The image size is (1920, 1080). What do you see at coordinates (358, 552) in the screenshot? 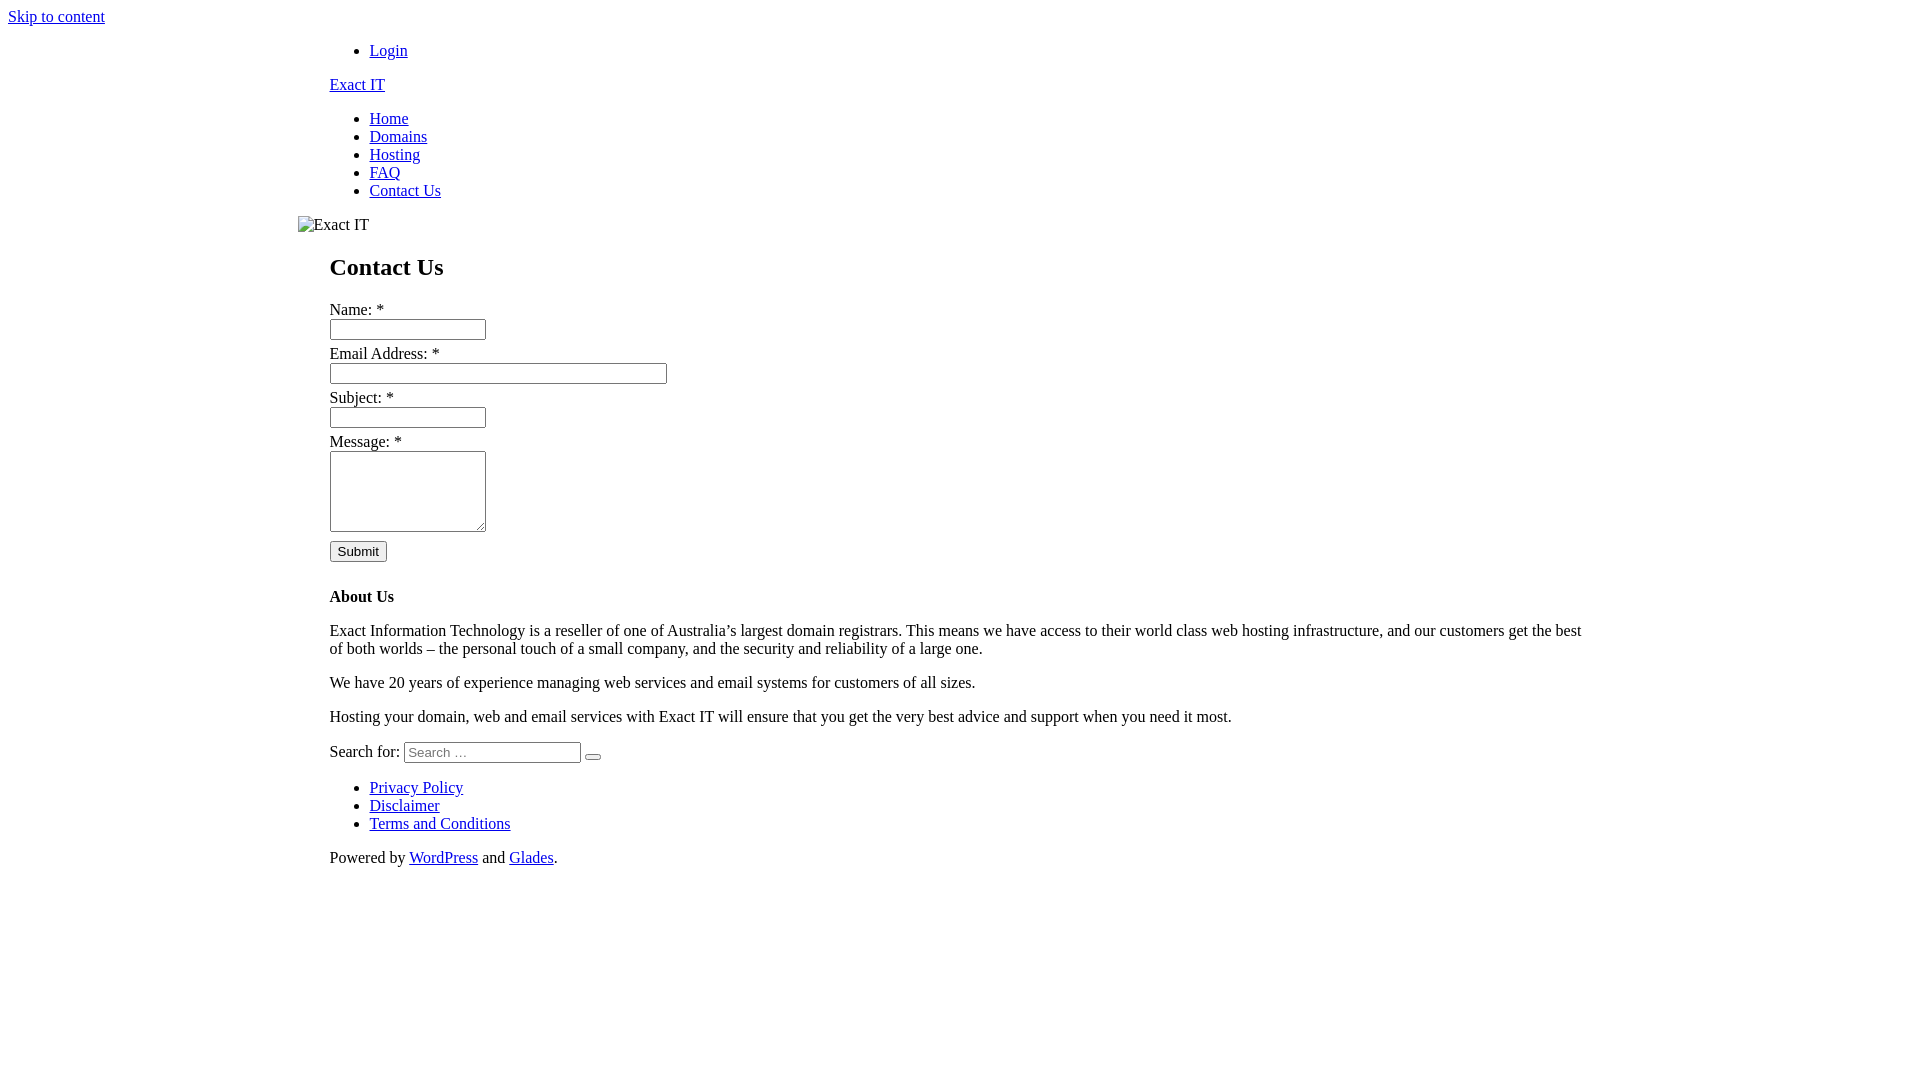
I see `Submit` at bounding box center [358, 552].